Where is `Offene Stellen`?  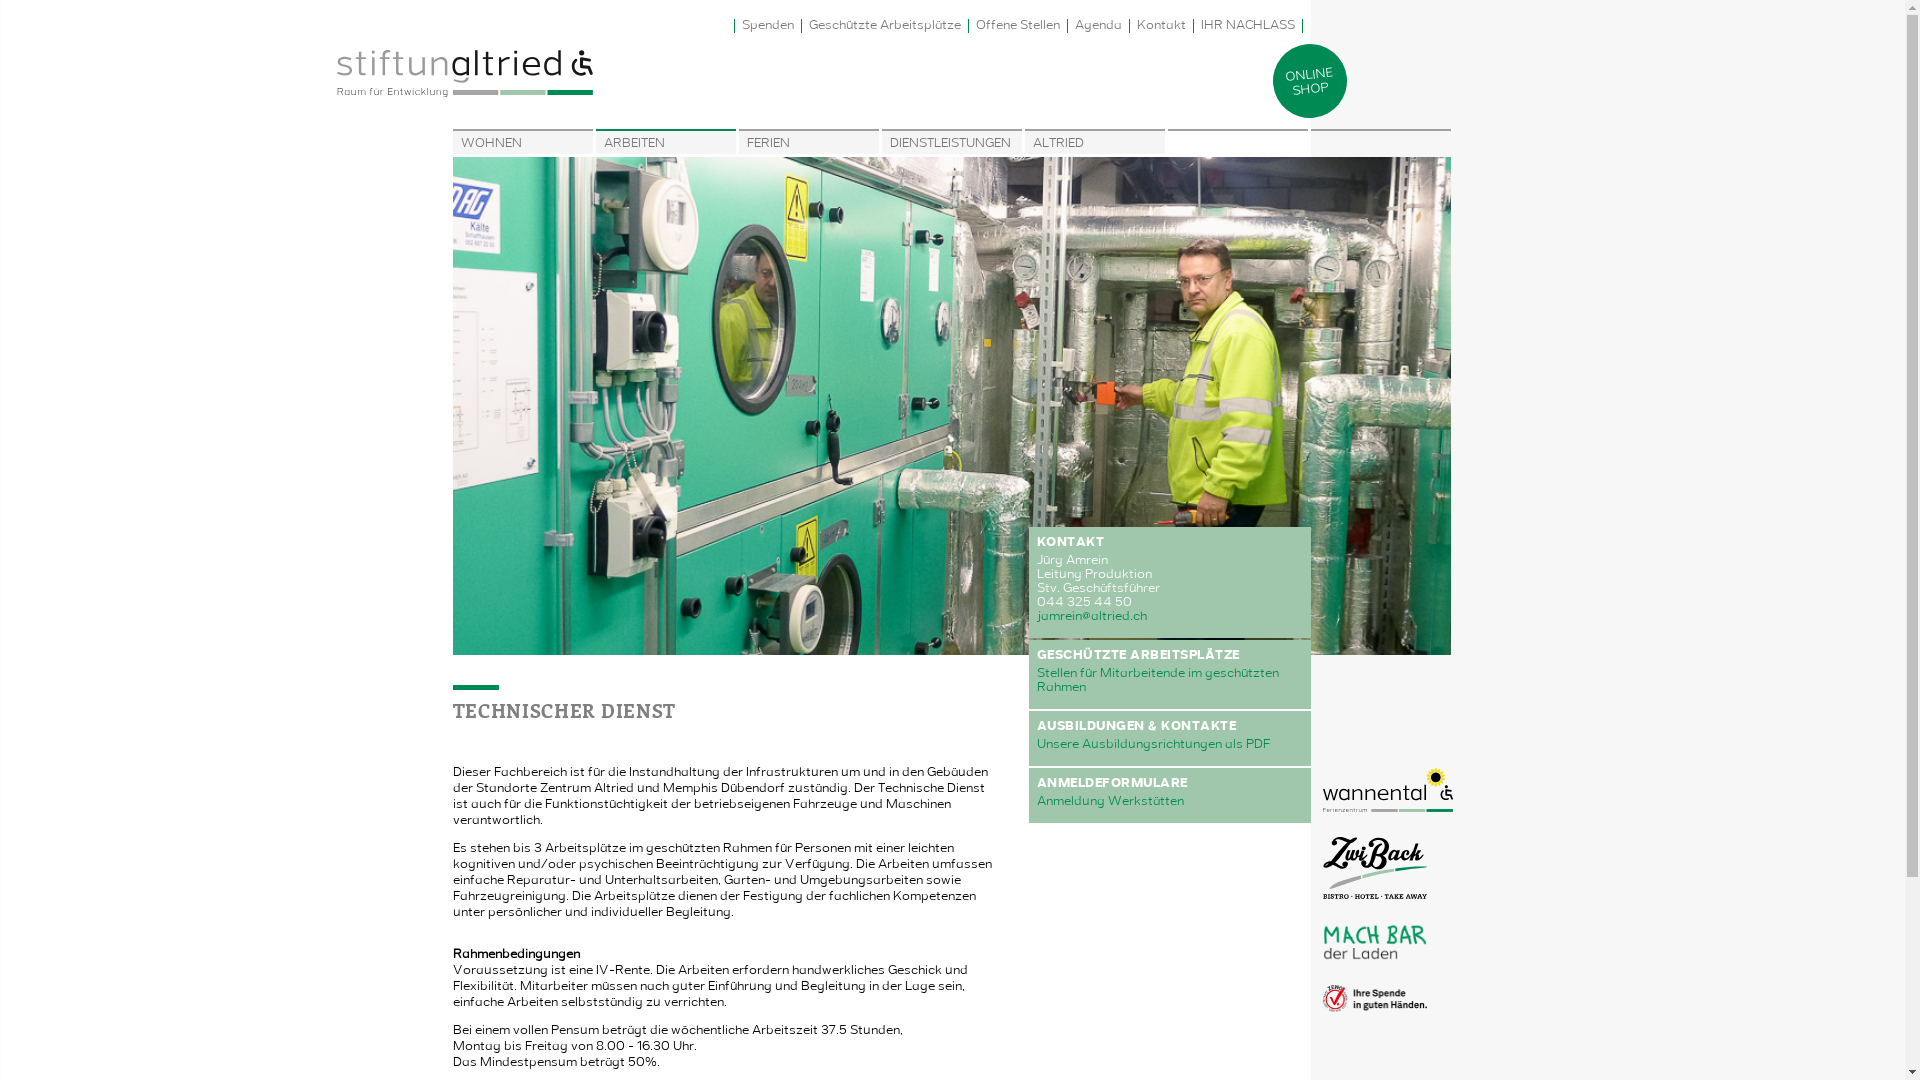 Offene Stellen is located at coordinates (1018, 26).